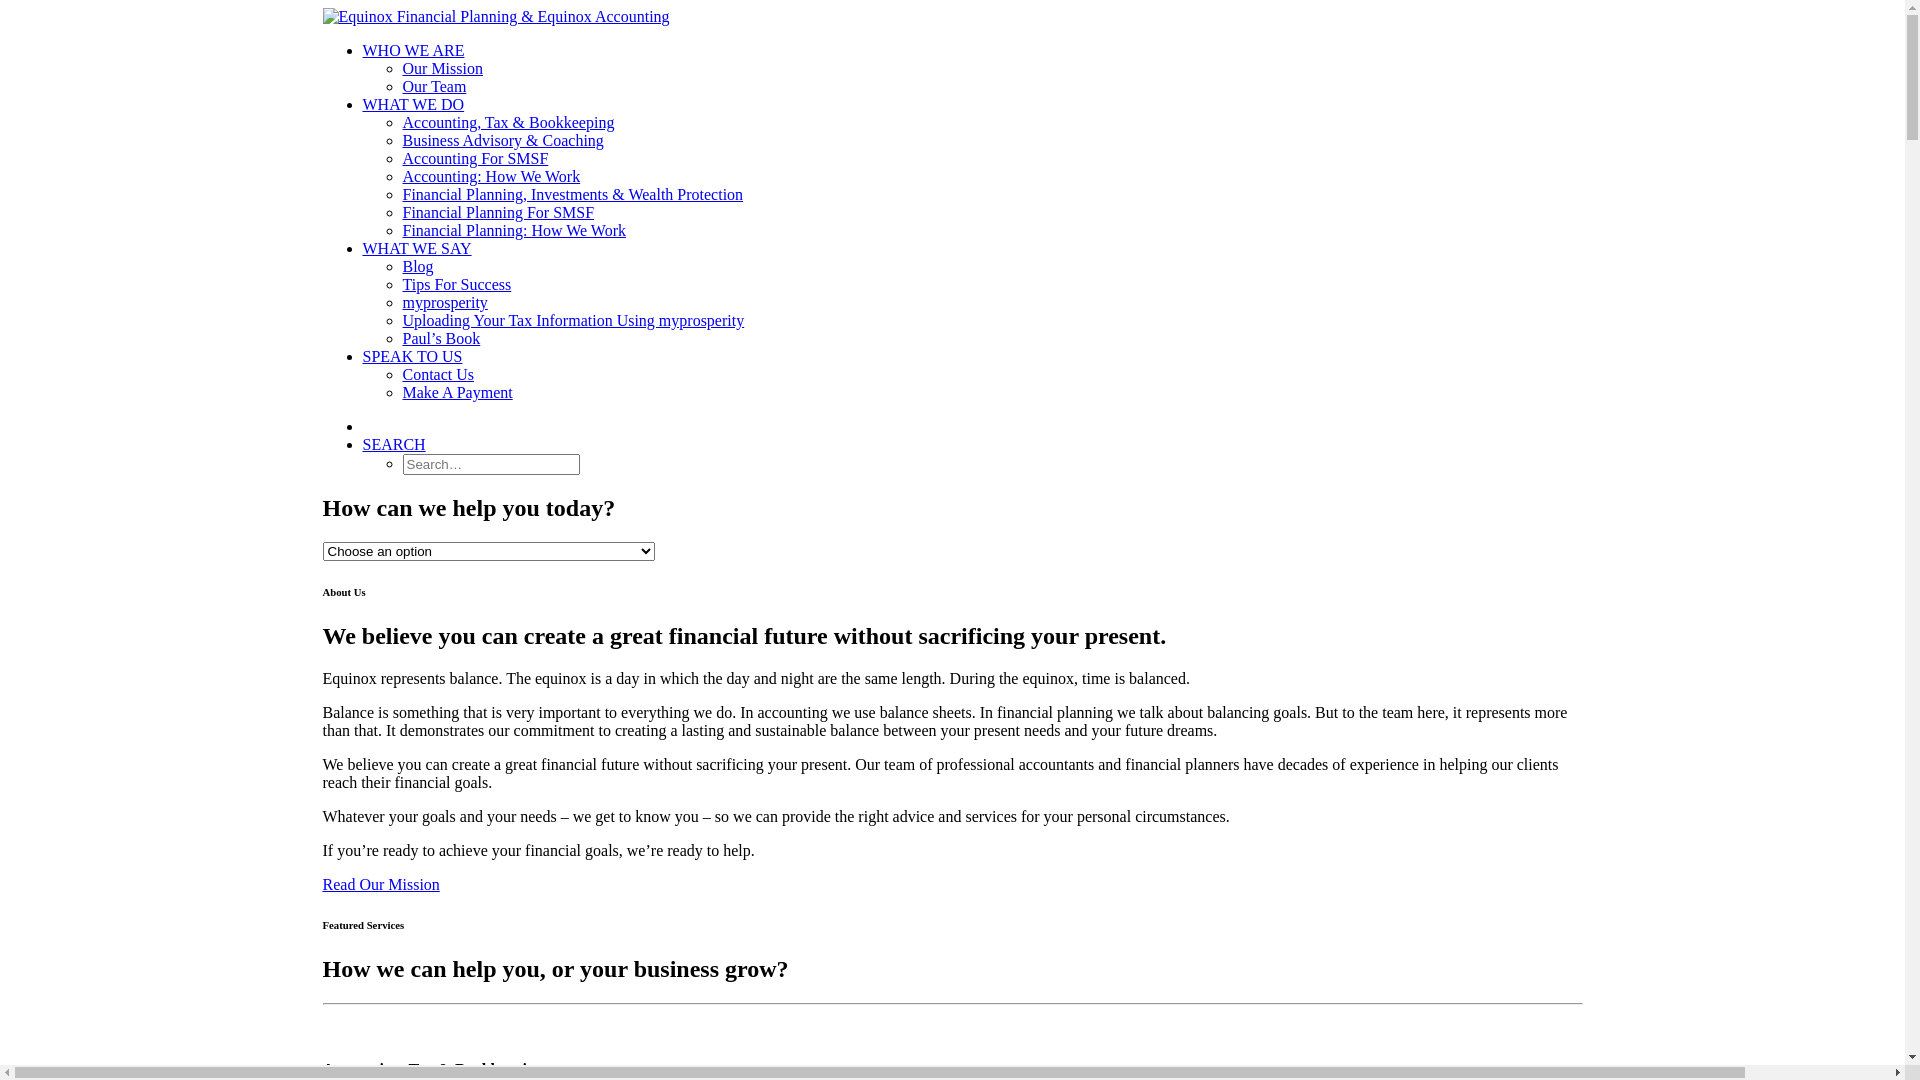 This screenshot has width=1920, height=1080. Describe the element at coordinates (573, 320) in the screenshot. I see `Uploading Your Tax Information Using myprosperity` at that location.